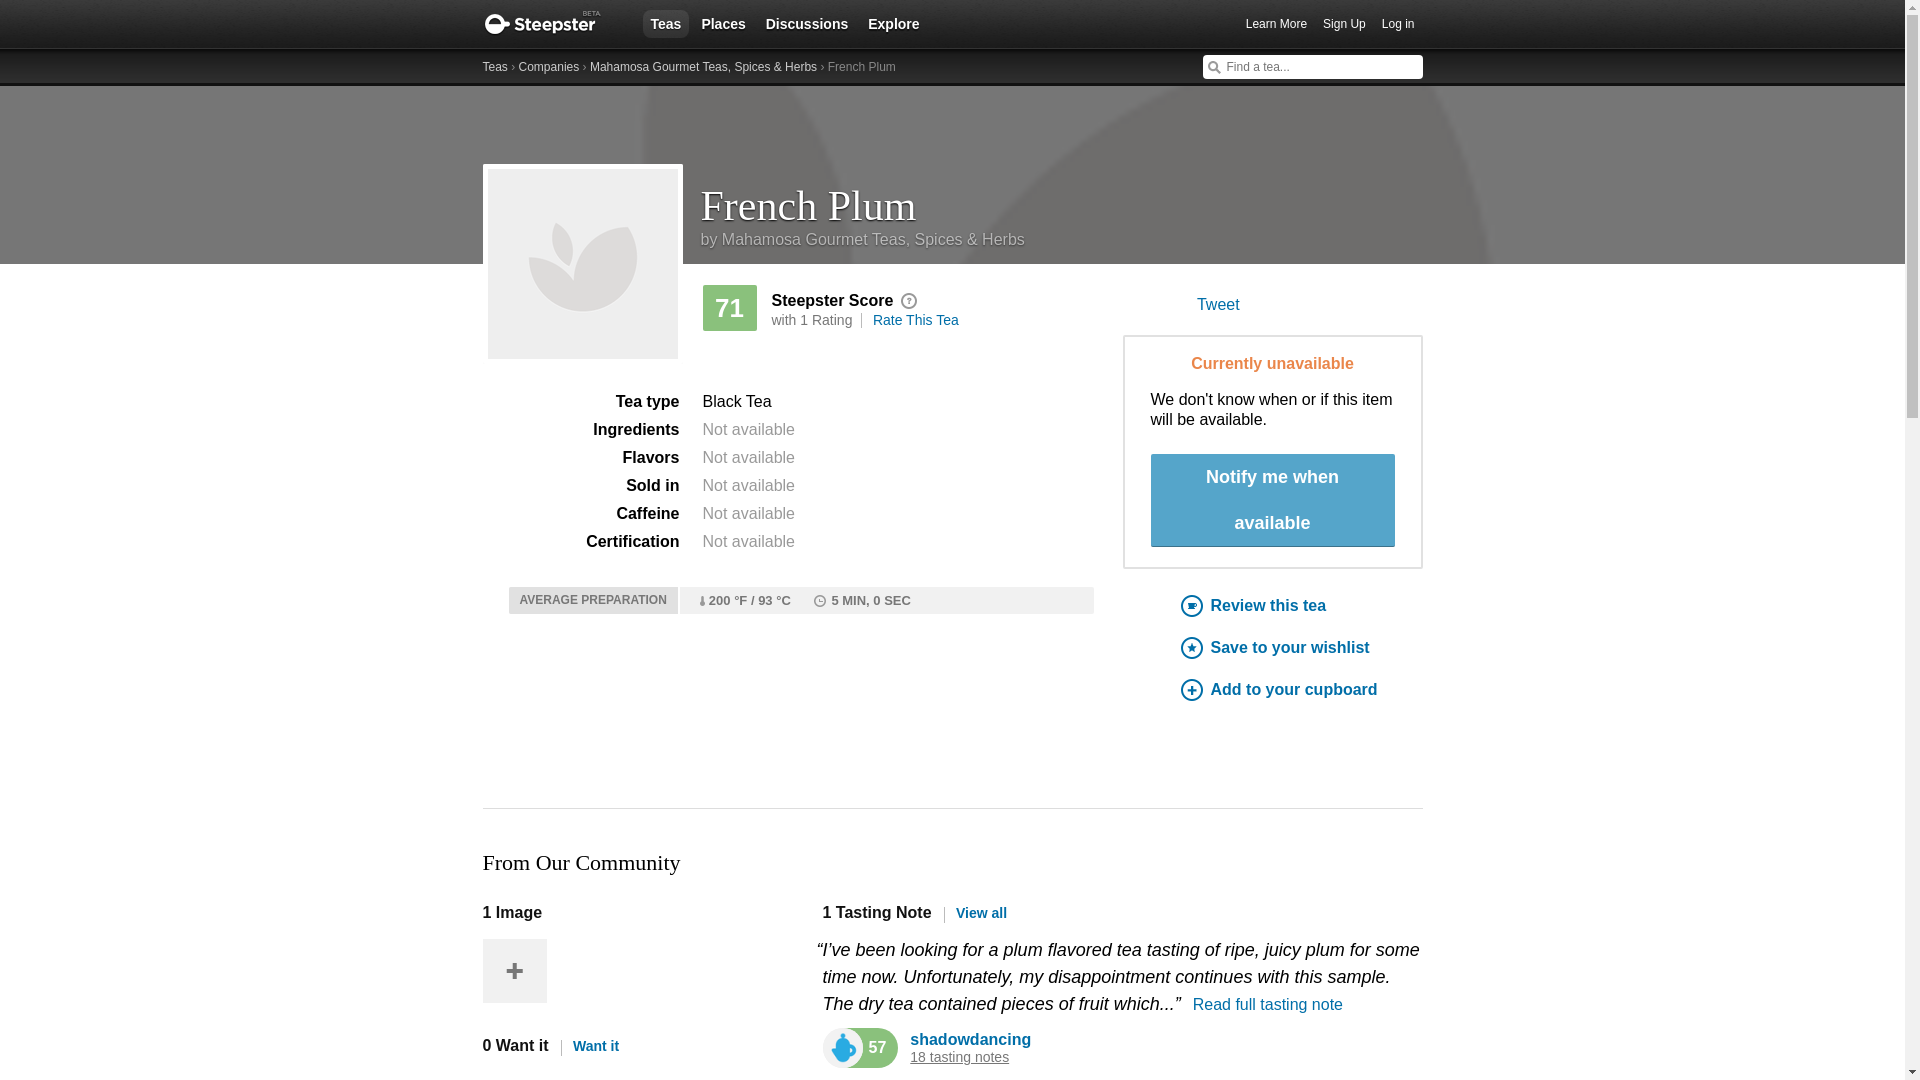  What do you see at coordinates (1398, 24) in the screenshot?
I see `Log in` at bounding box center [1398, 24].